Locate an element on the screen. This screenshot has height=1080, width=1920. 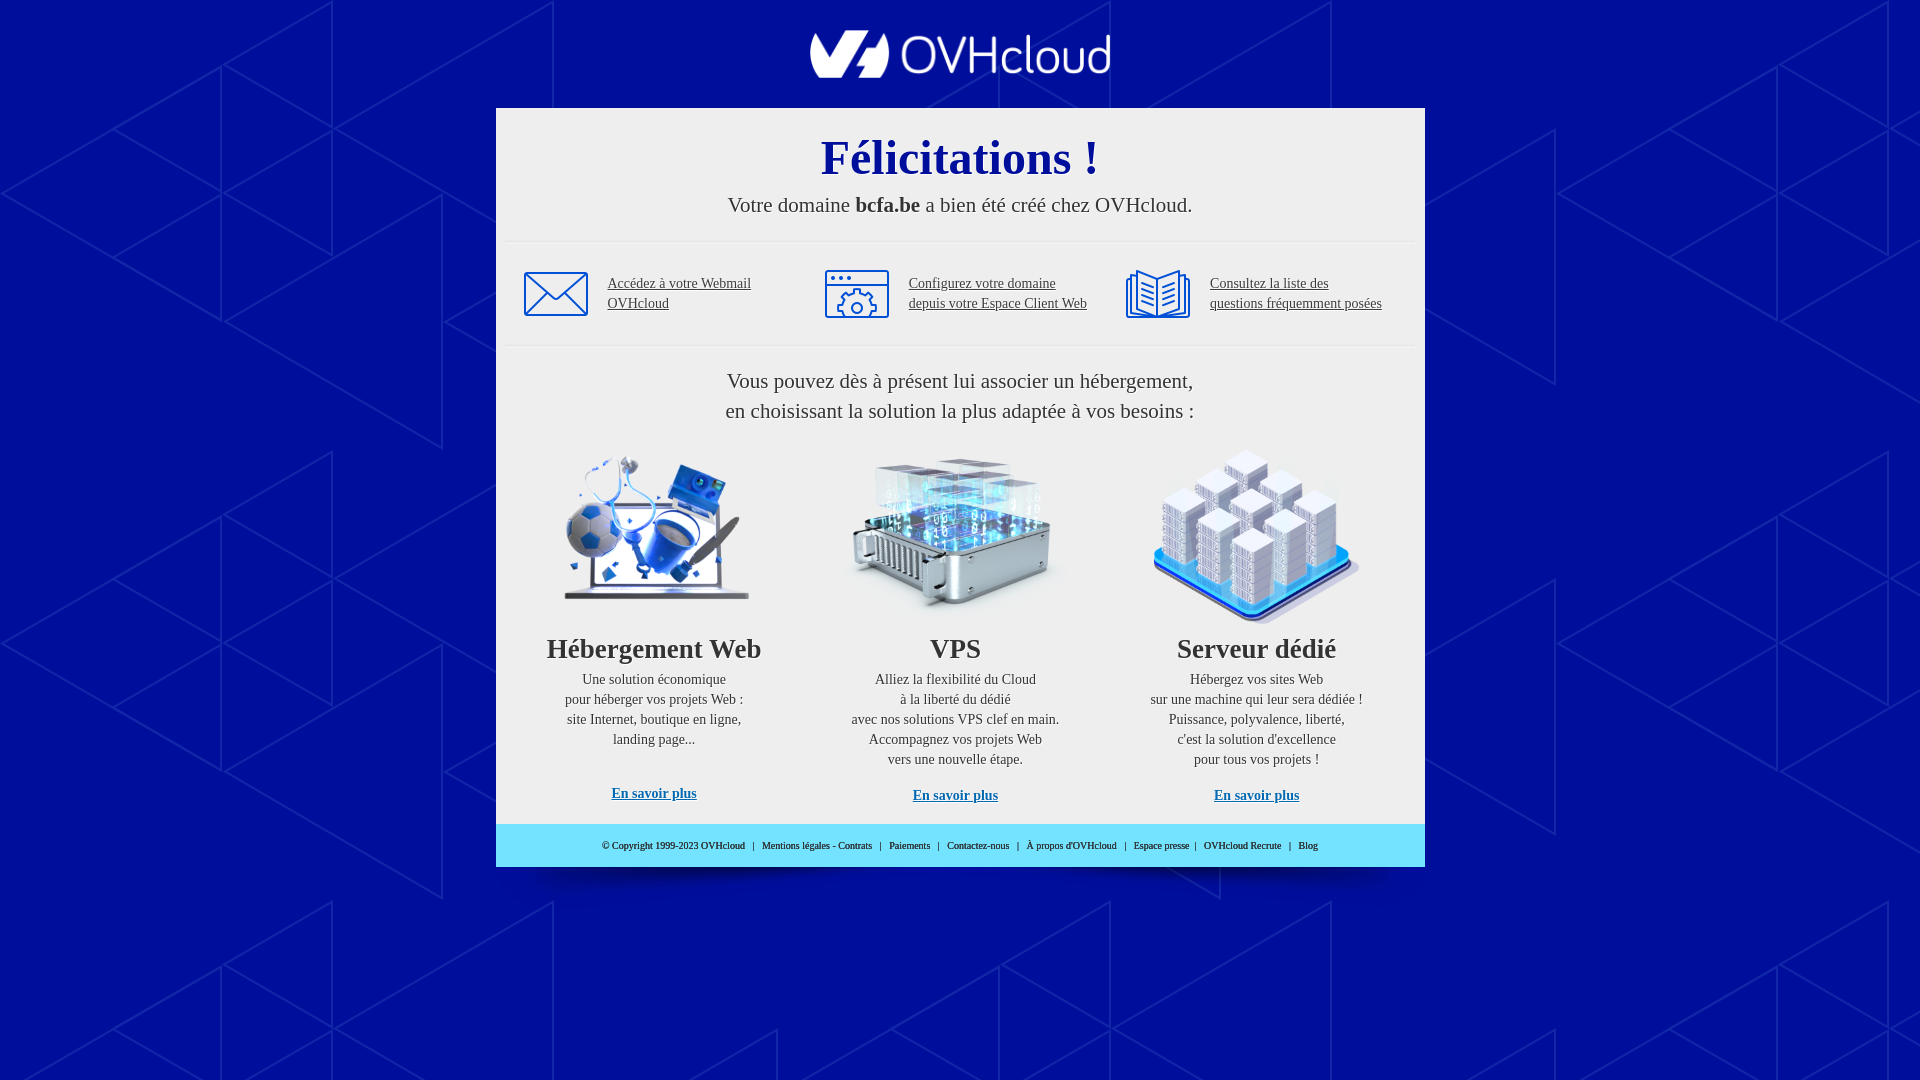
Configurez votre domaine
depuis votre Espace Client Web is located at coordinates (998, 294).